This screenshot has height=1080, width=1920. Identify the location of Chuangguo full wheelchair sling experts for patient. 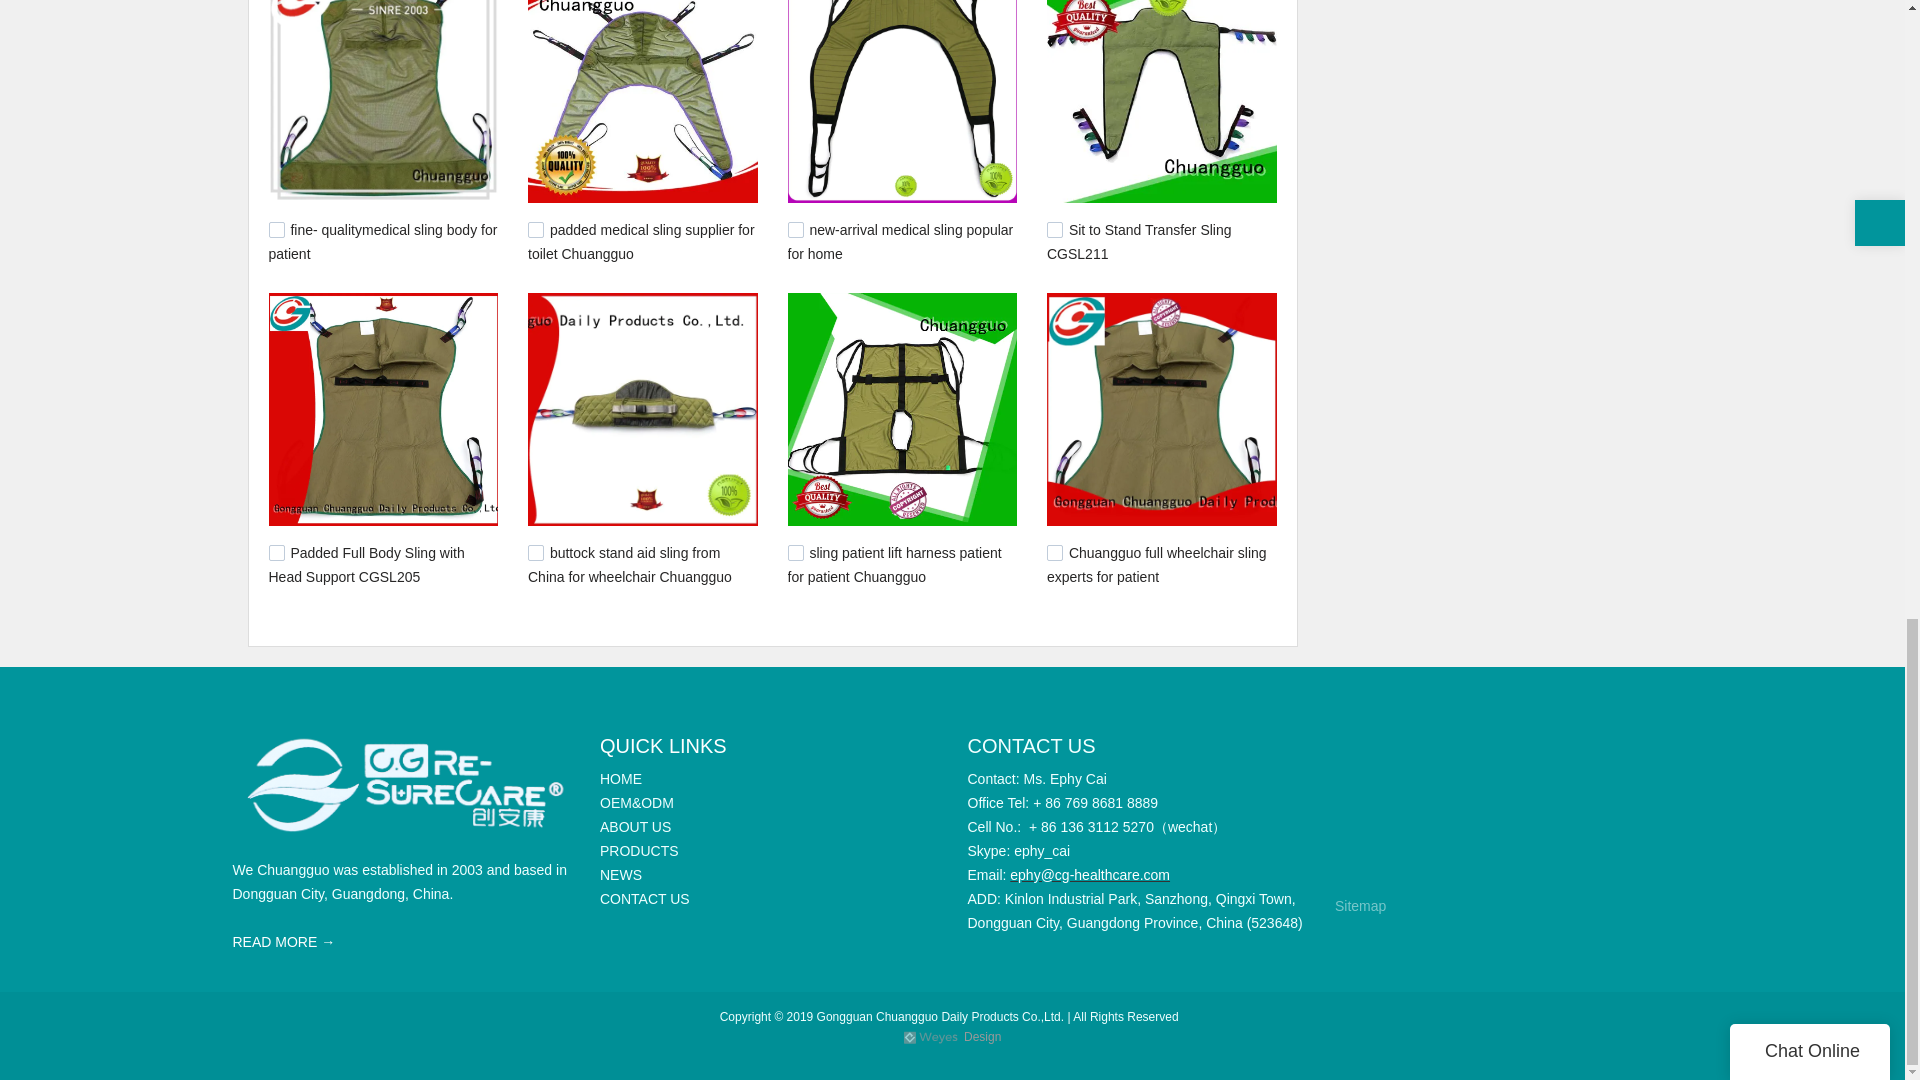
(1156, 565).